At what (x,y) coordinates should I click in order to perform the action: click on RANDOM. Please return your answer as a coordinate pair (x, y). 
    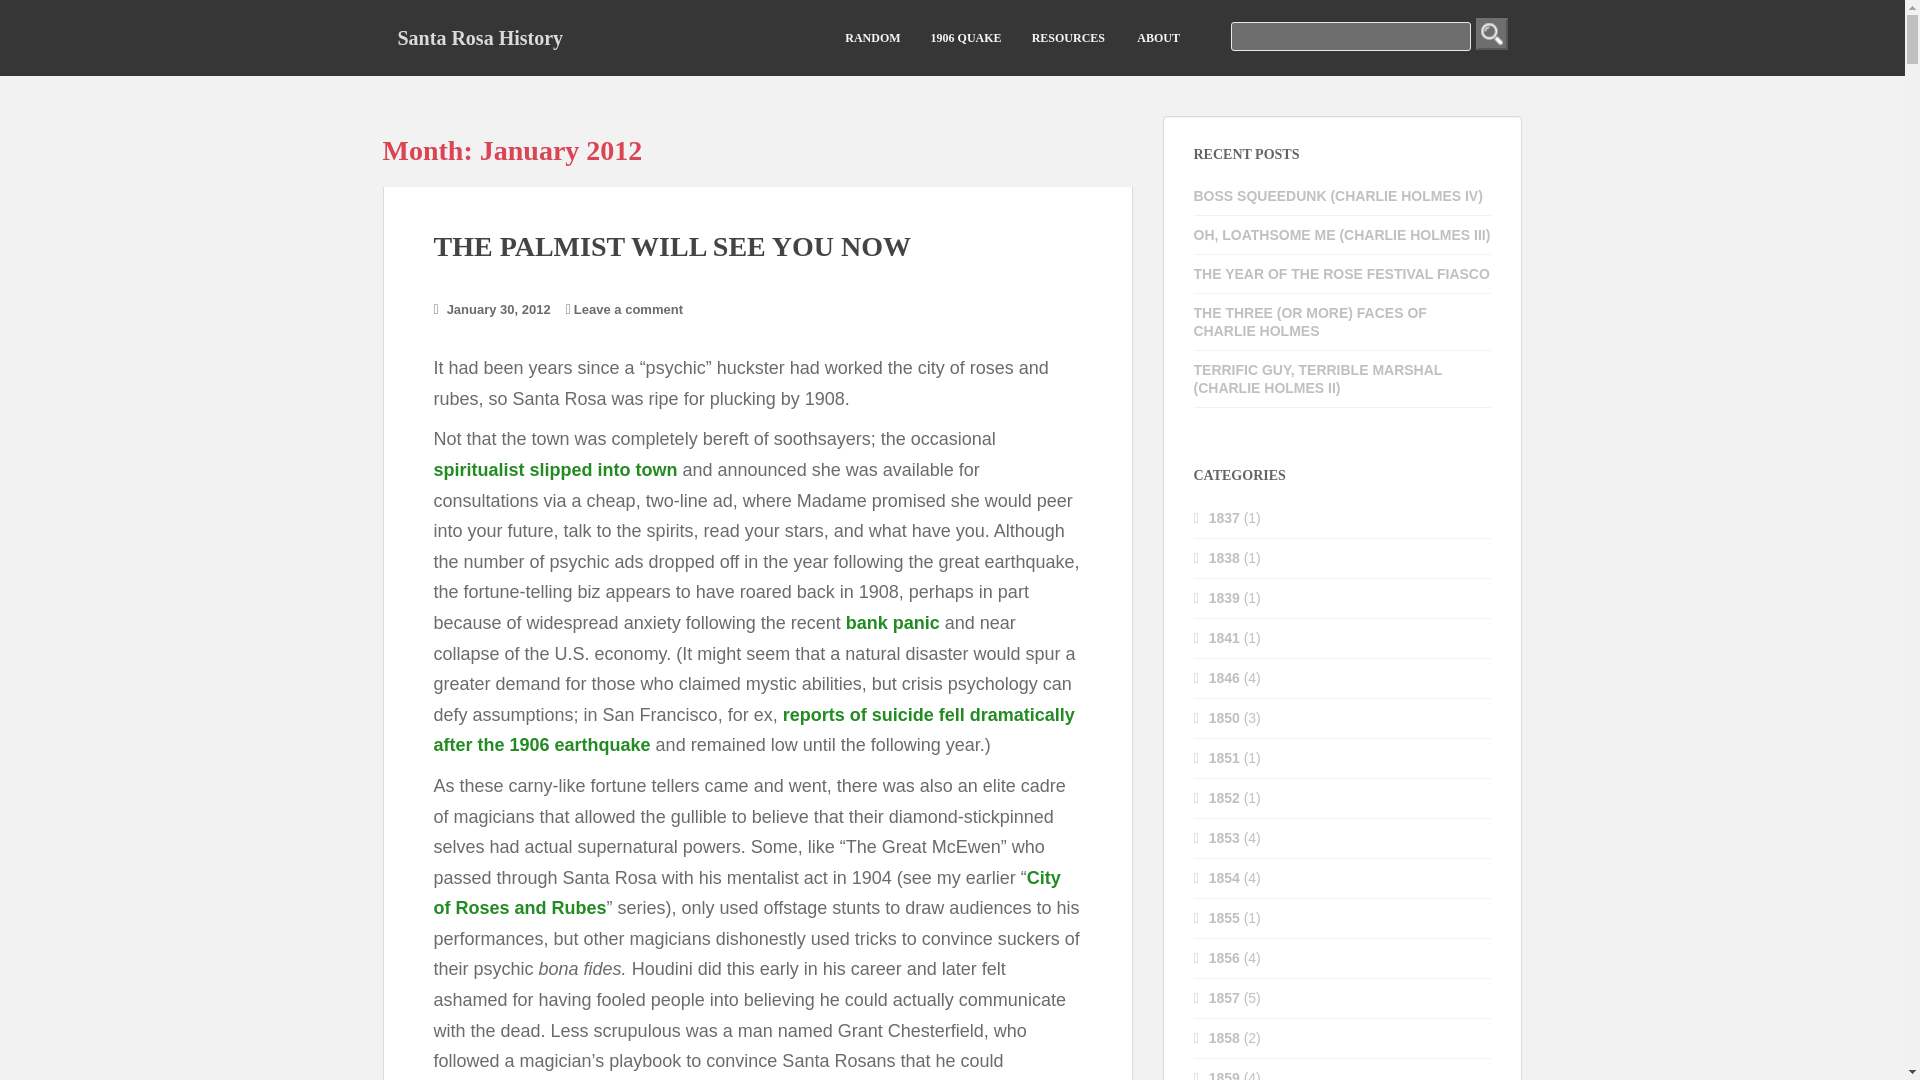
    Looking at the image, I should click on (872, 38).